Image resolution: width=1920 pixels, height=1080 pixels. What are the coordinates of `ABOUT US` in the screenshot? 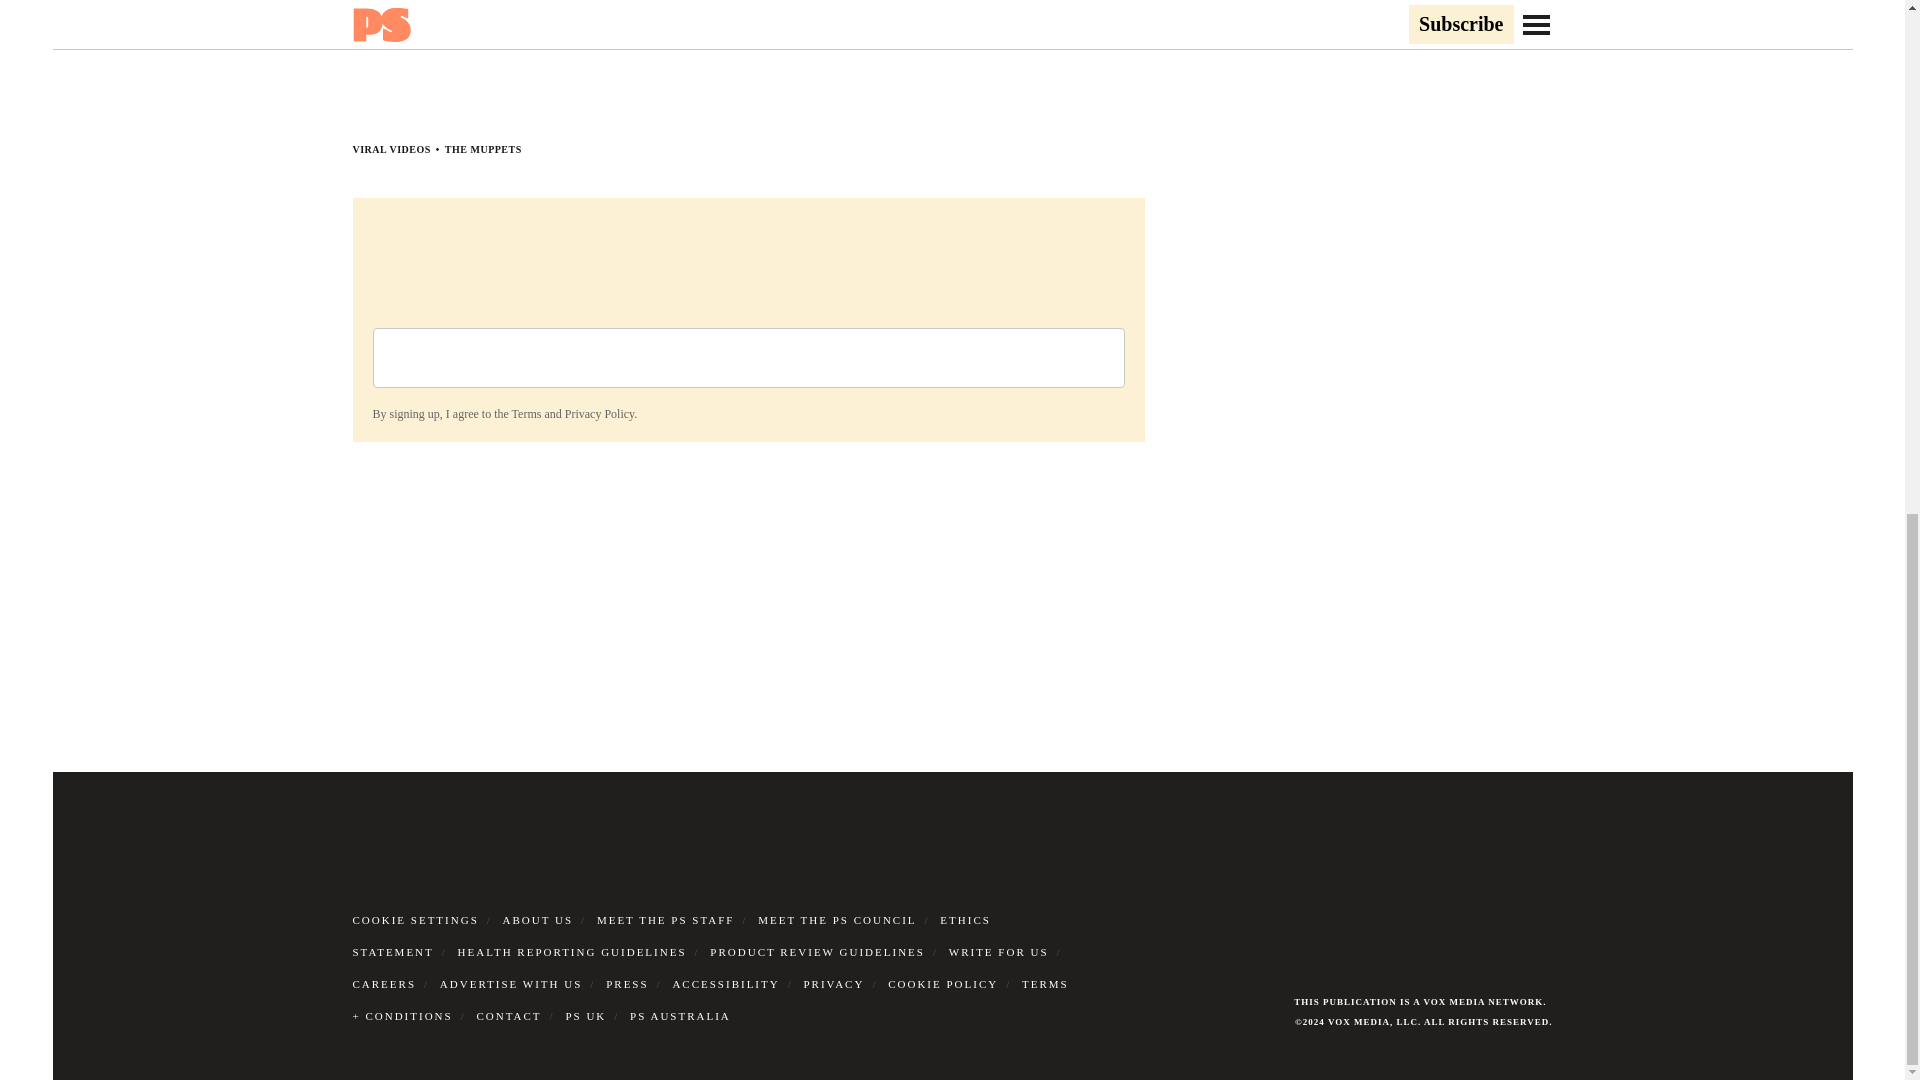 It's located at (538, 918).